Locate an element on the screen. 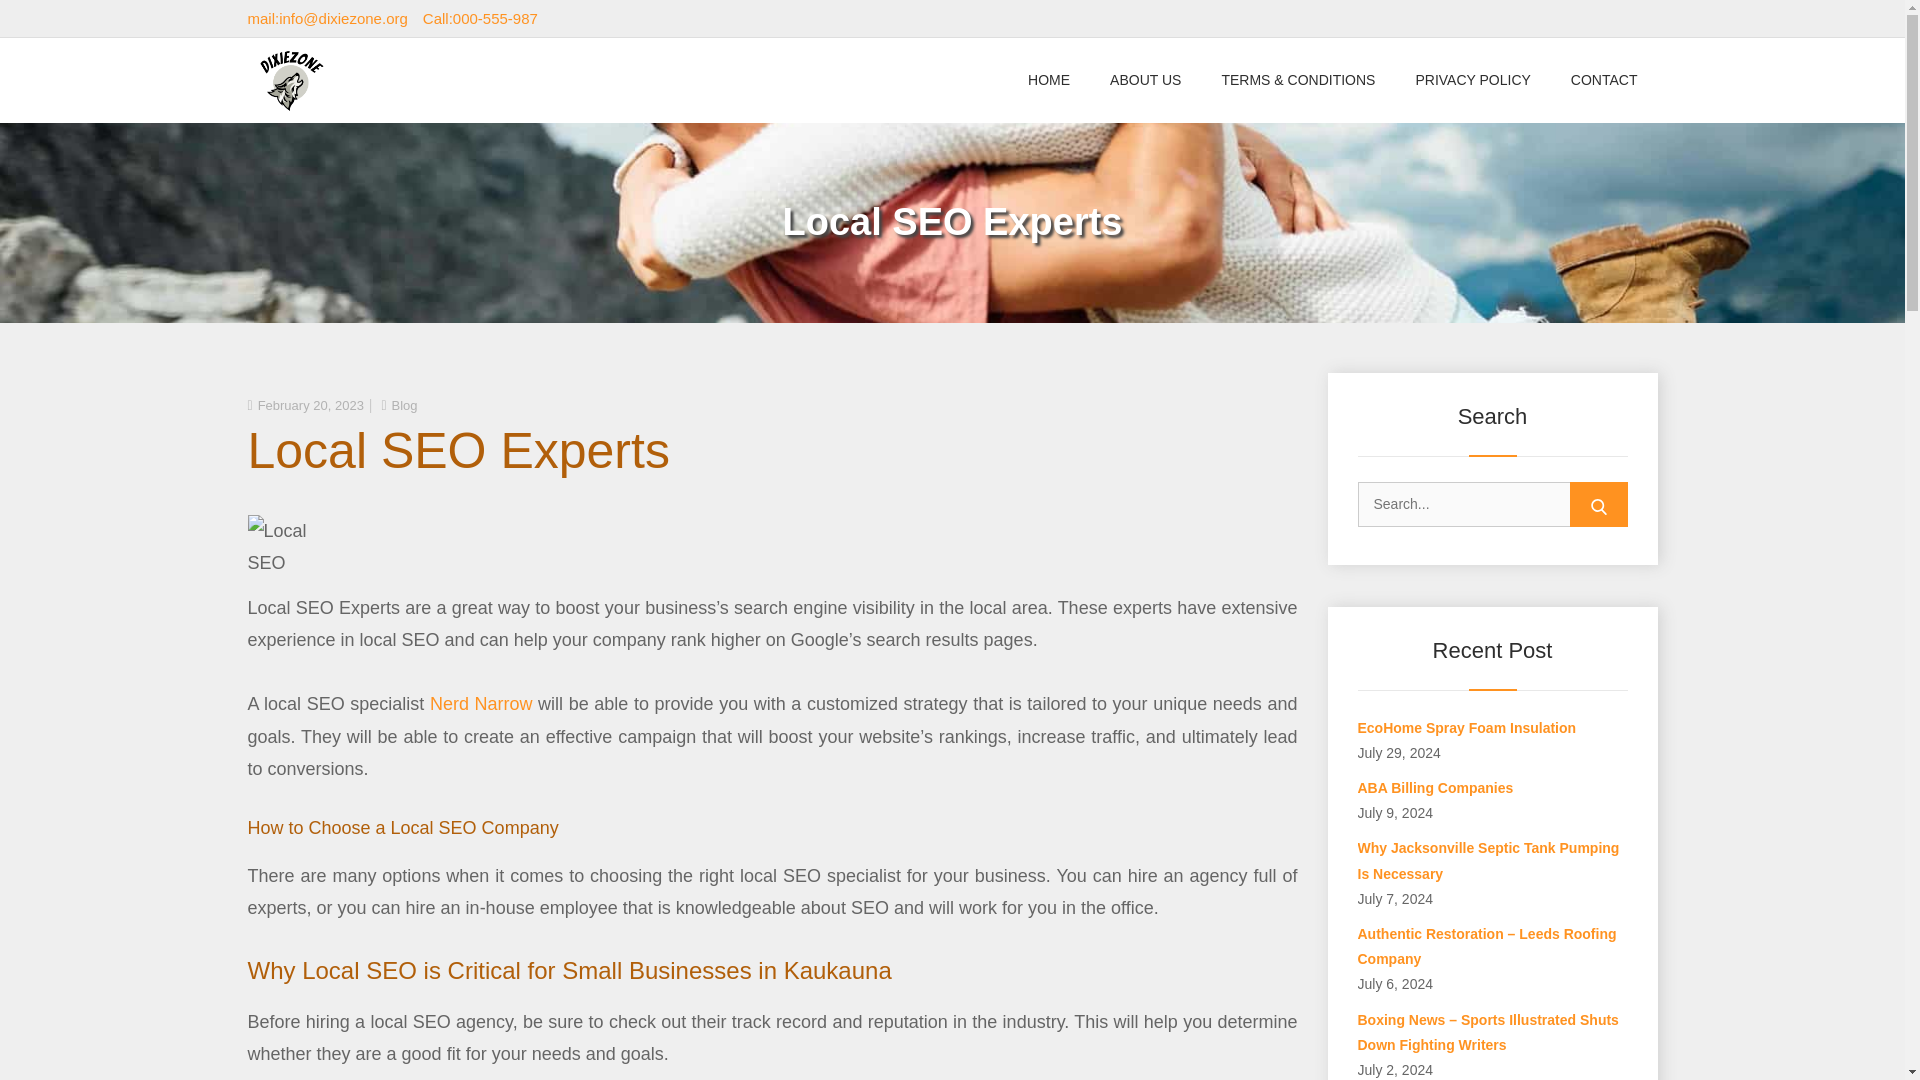  HOME is located at coordinates (1049, 80).